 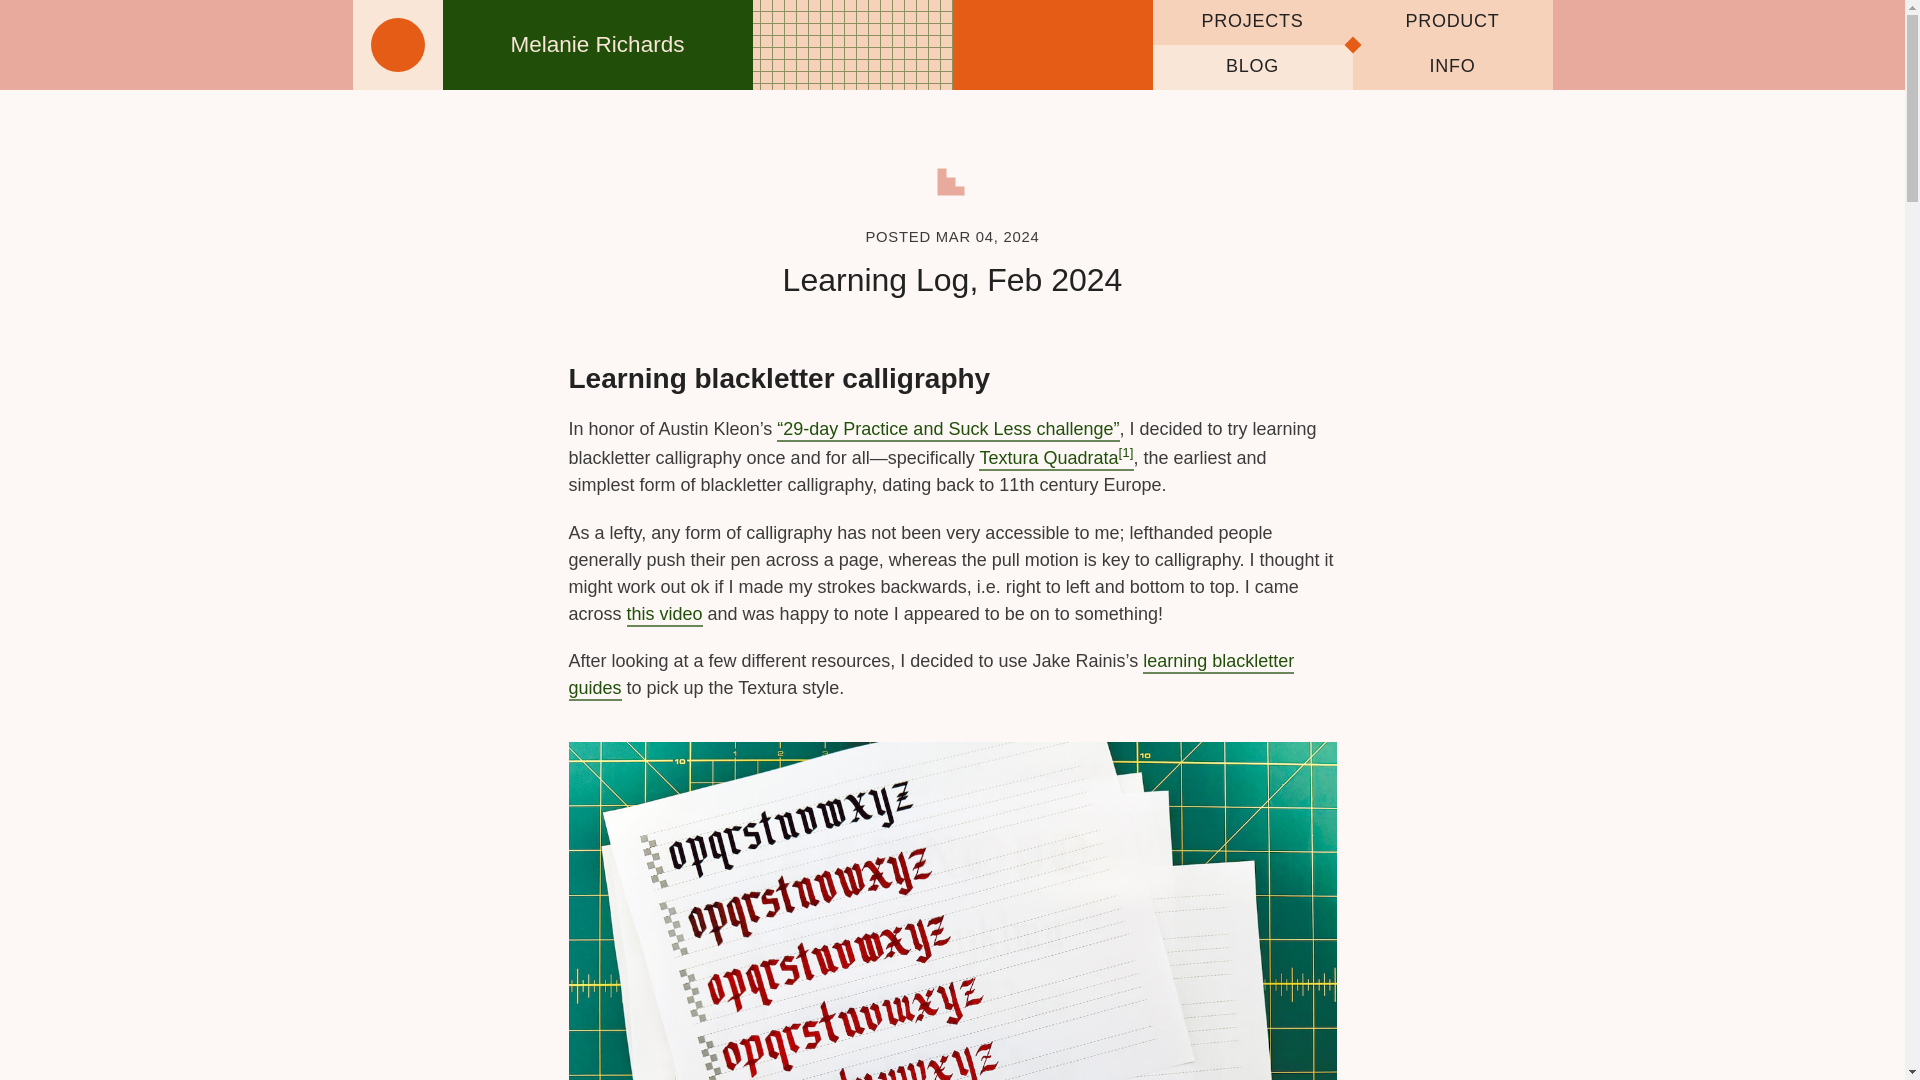 What do you see at coordinates (664, 615) in the screenshot?
I see `this video` at bounding box center [664, 615].